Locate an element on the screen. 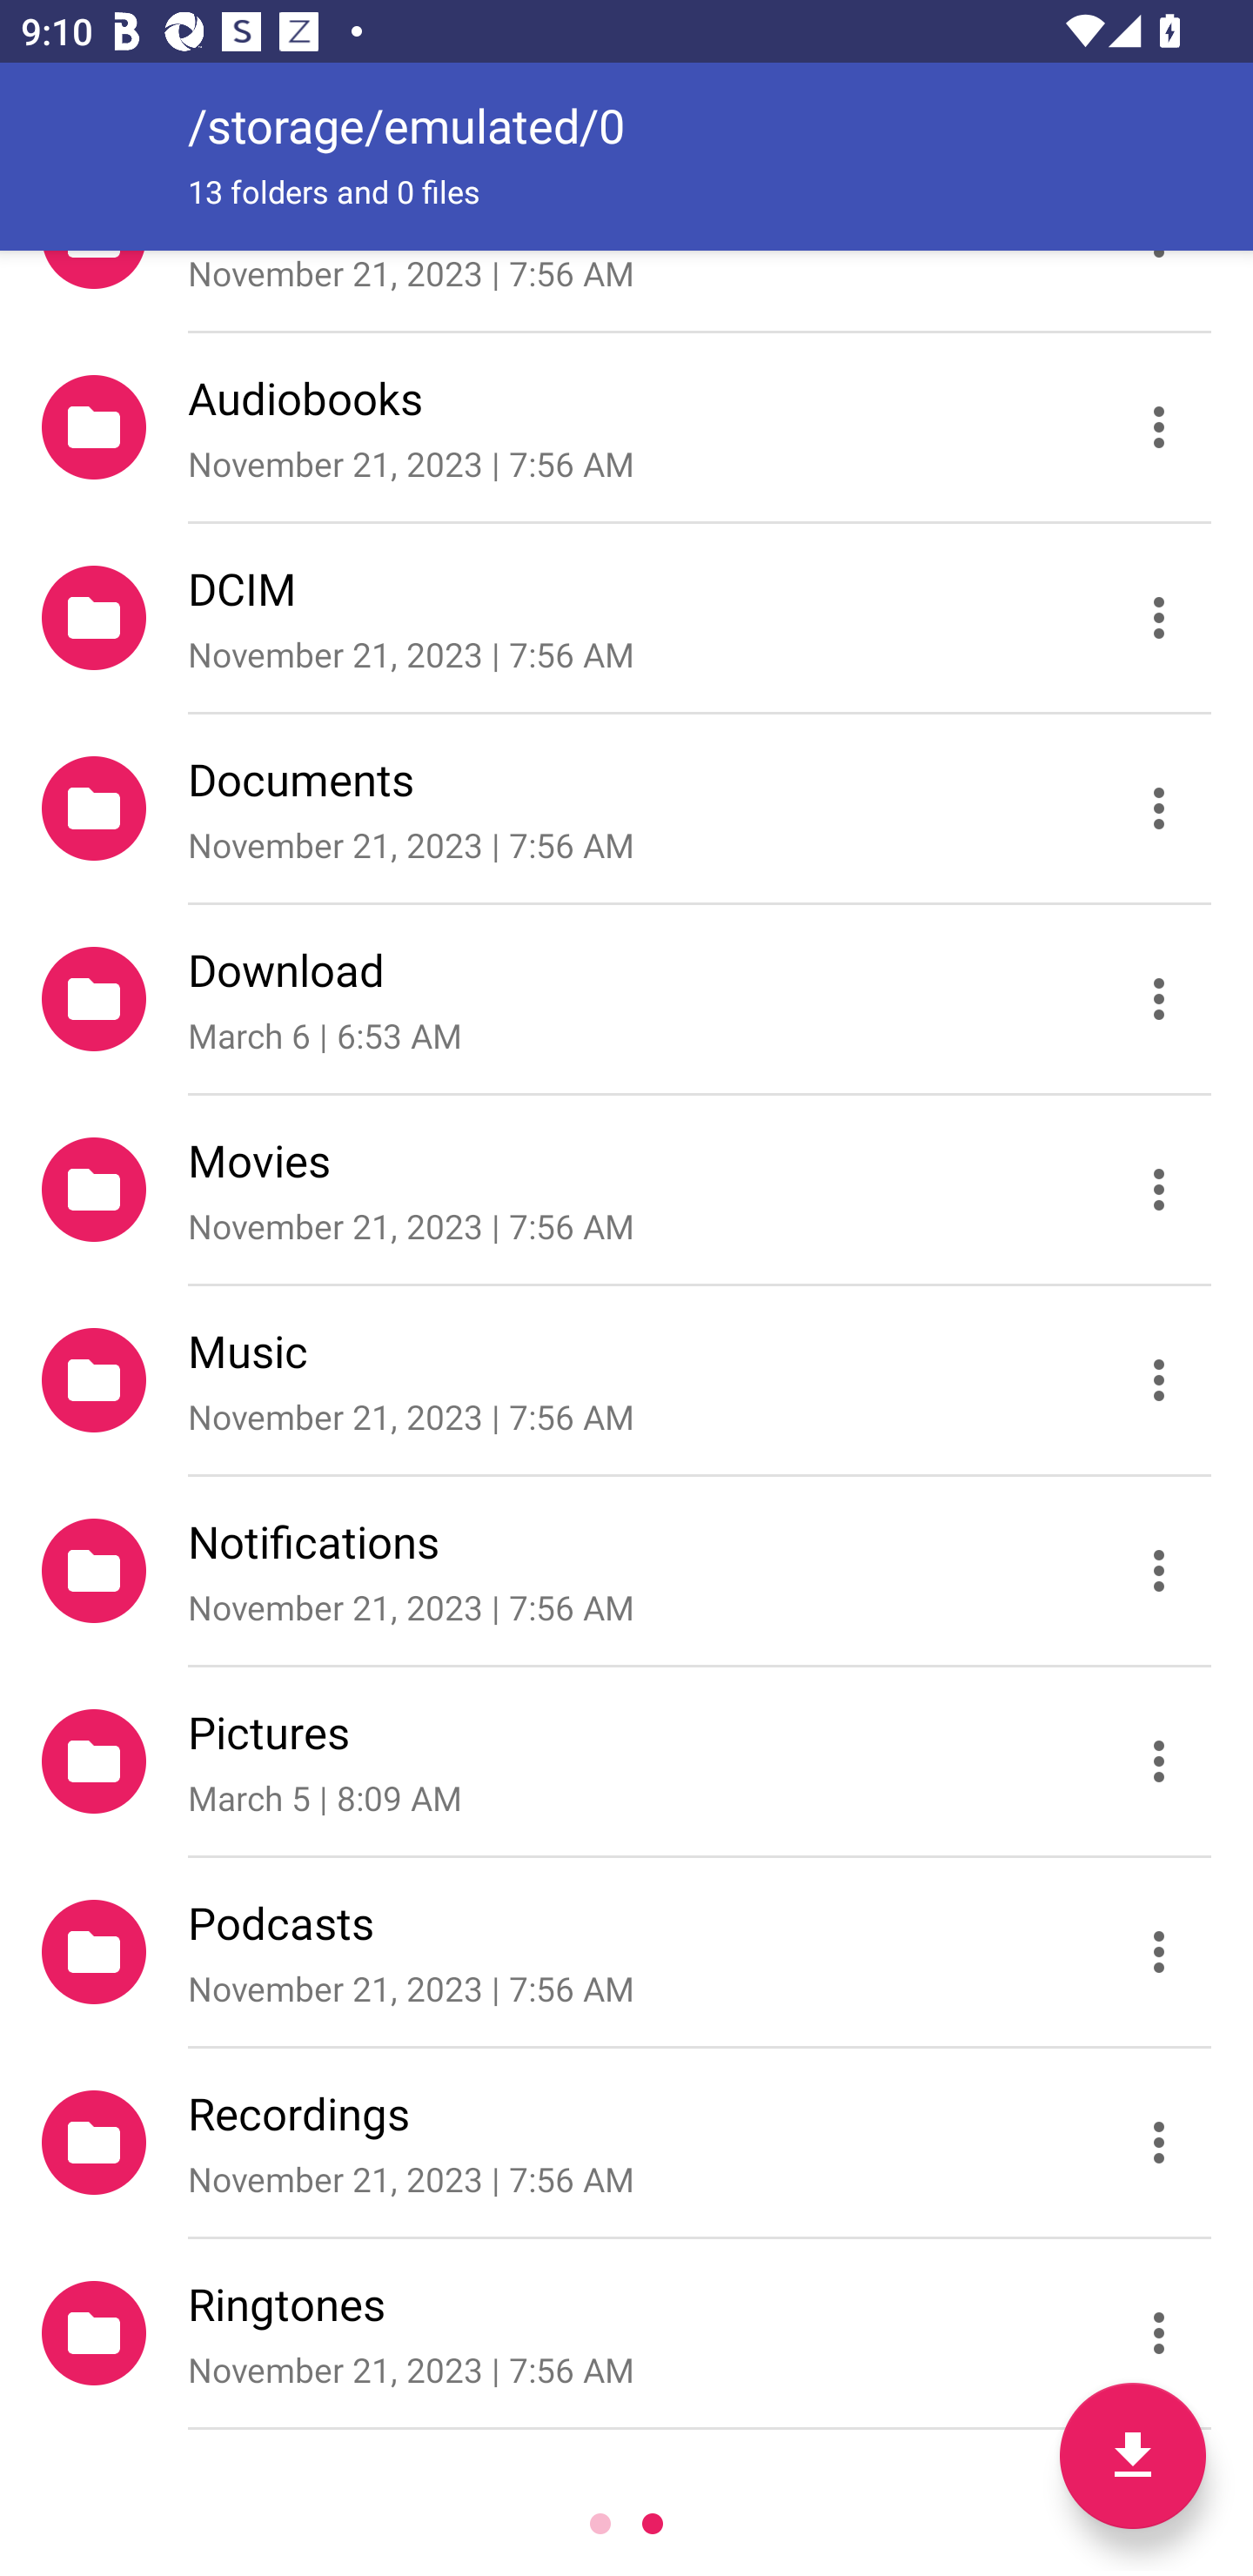  DCIM November 21, 2023 | 7:56 AM is located at coordinates (626, 616).